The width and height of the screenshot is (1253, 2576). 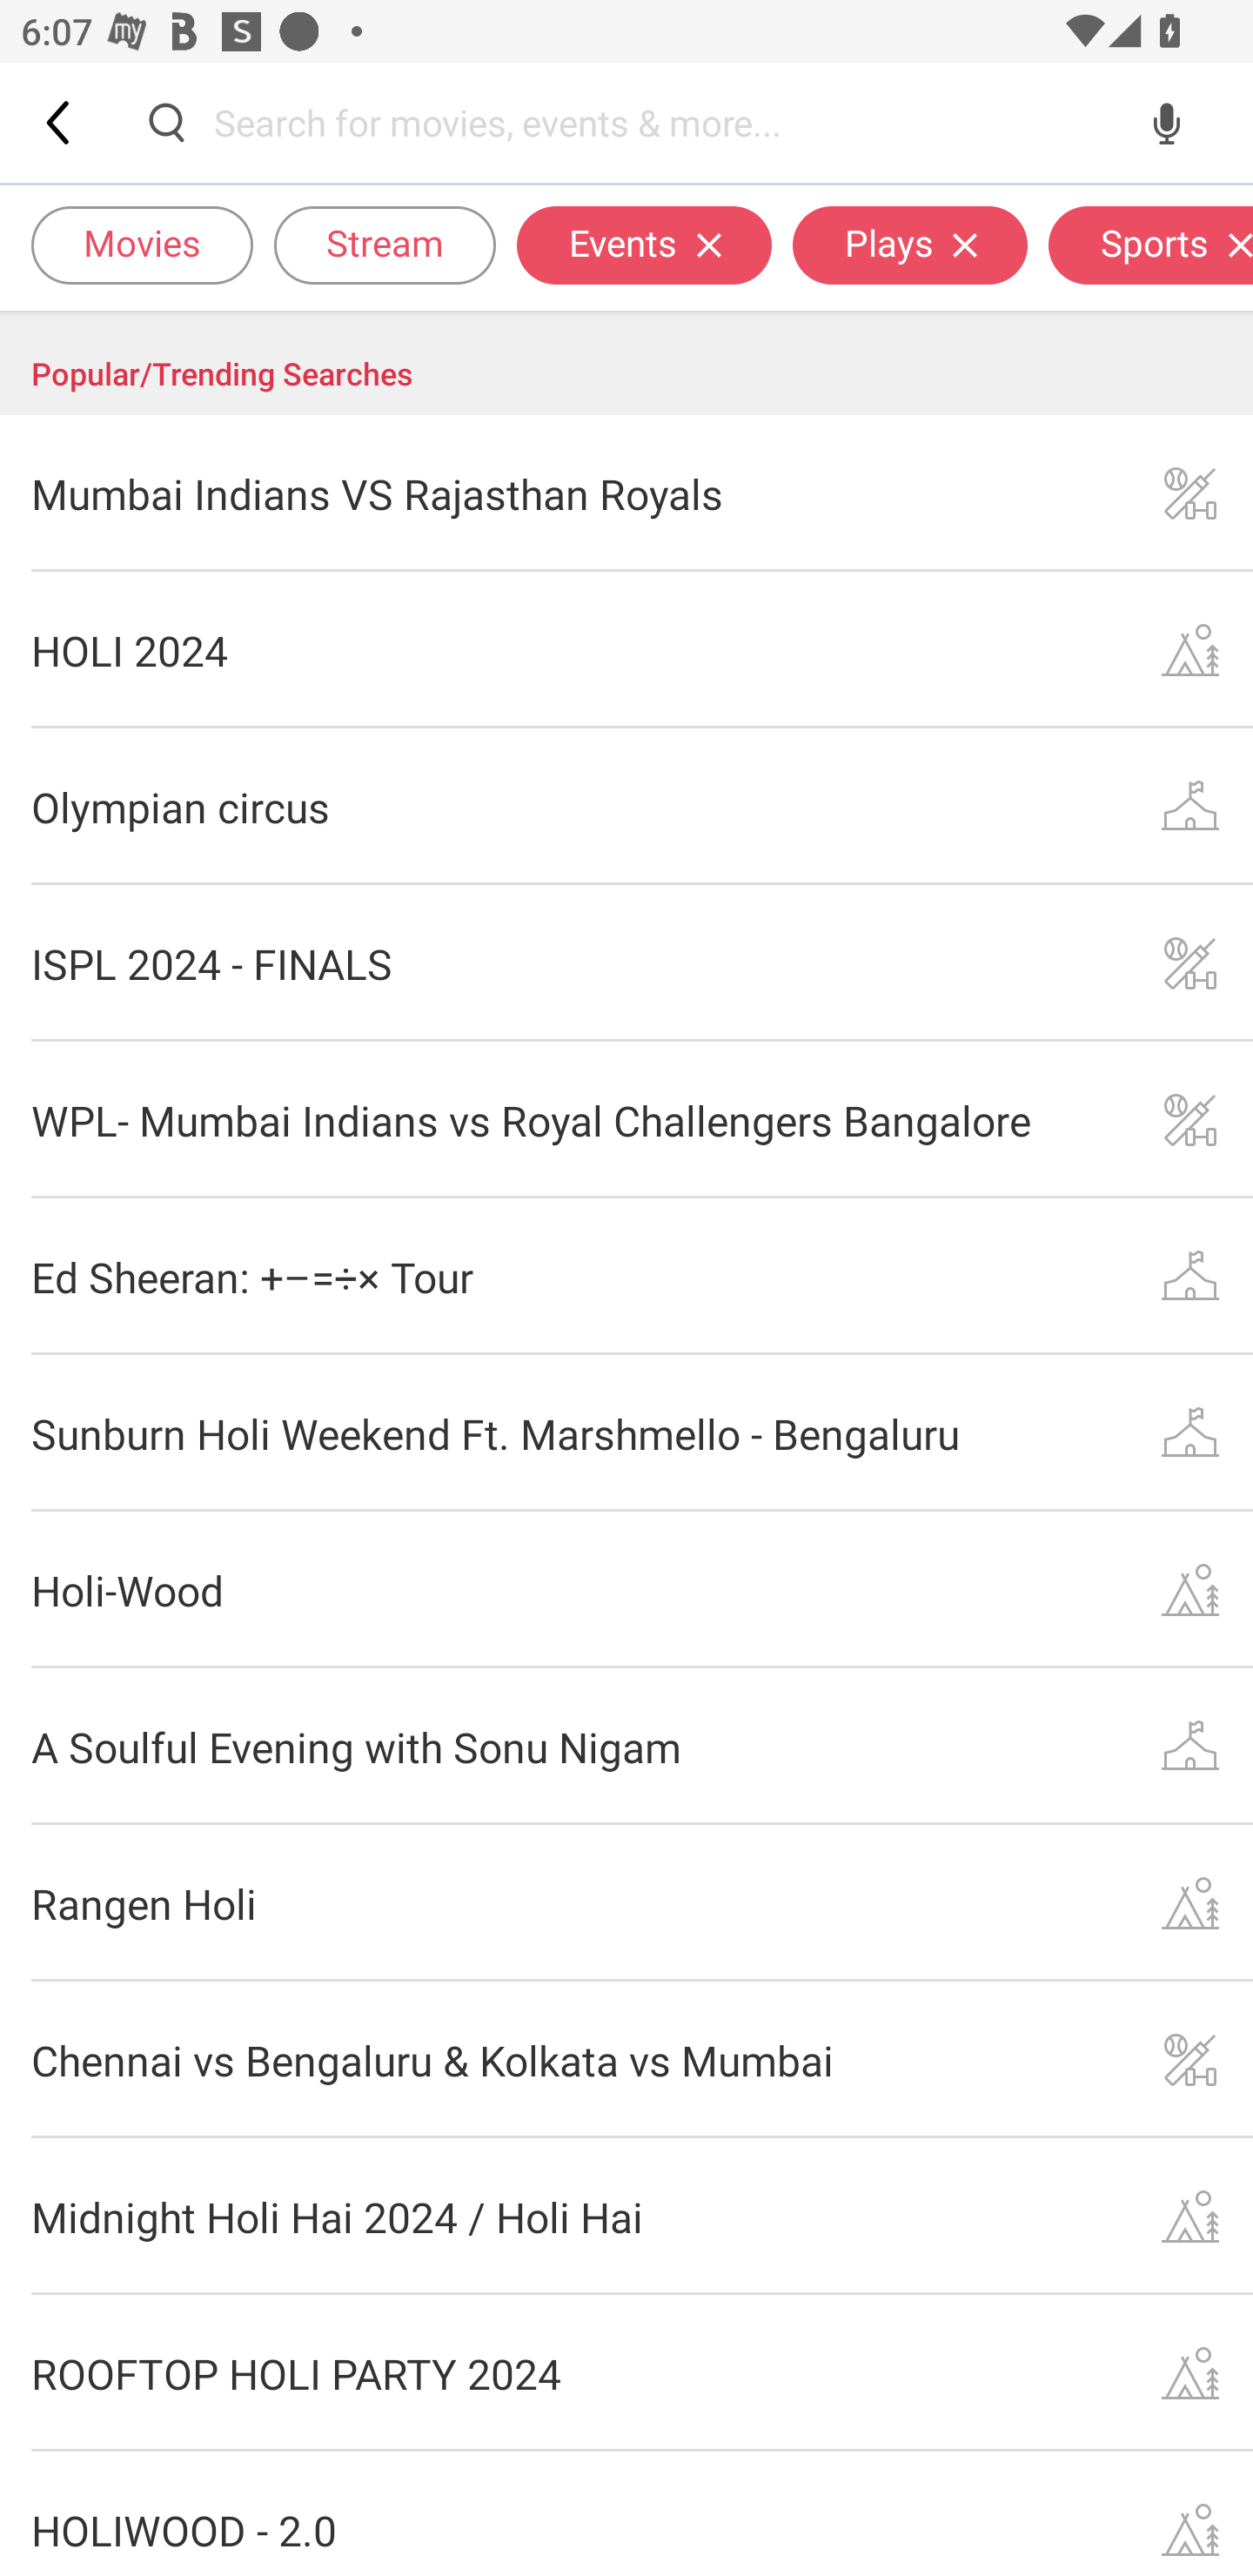 What do you see at coordinates (626, 808) in the screenshot?
I see `Olympian circus` at bounding box center [626, 808].